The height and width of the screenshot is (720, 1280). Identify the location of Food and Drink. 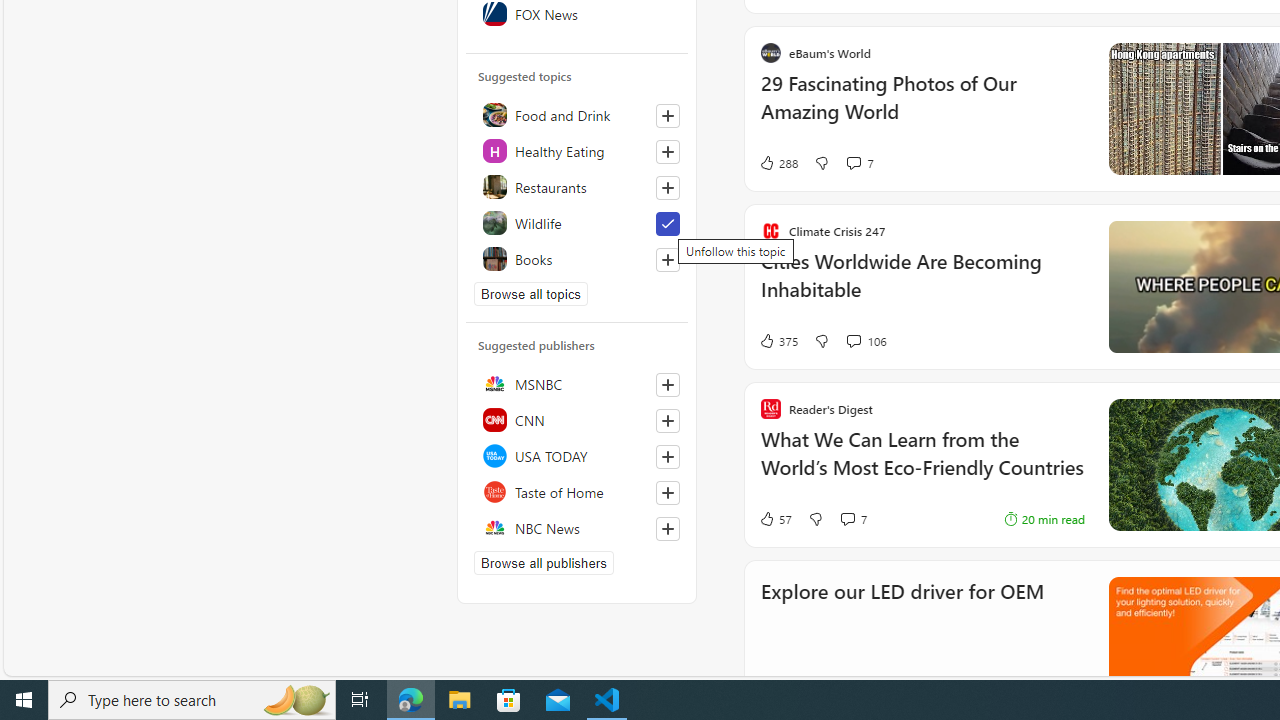
(577, 114).